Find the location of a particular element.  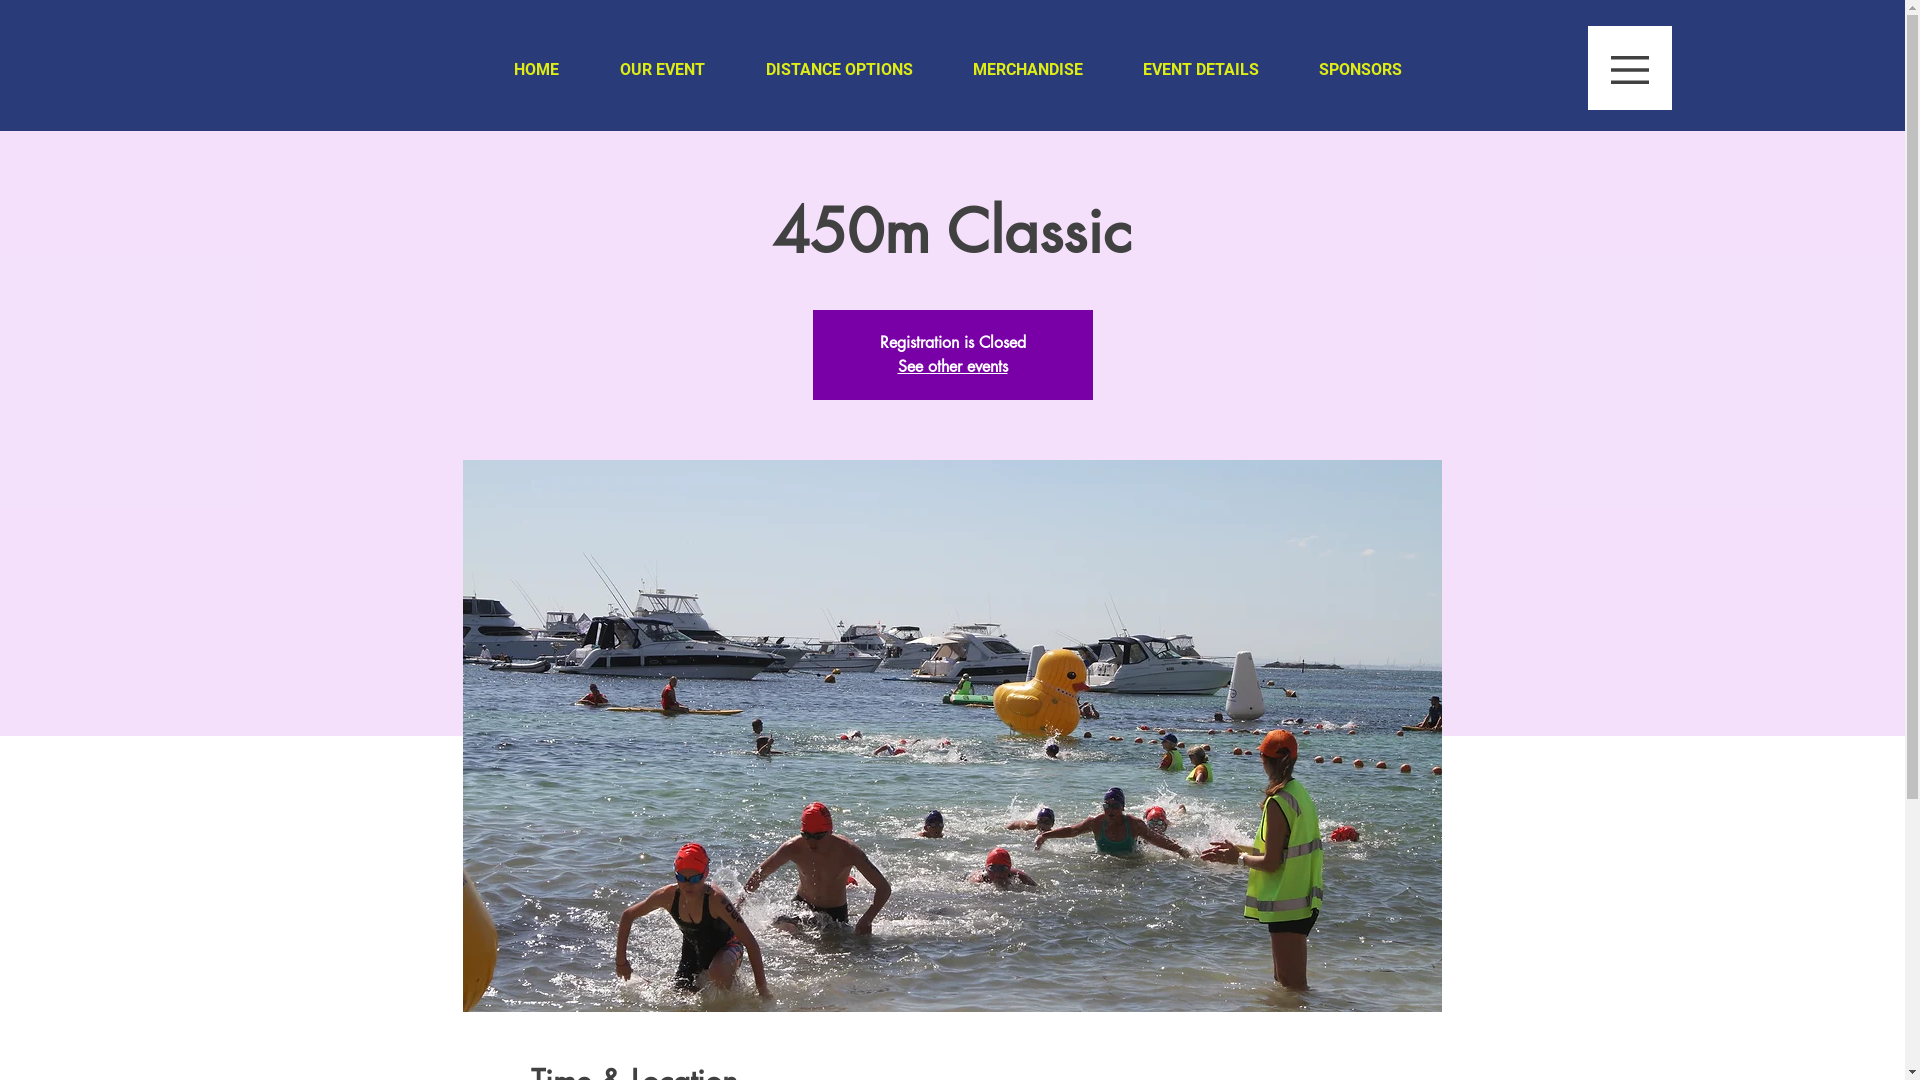

DISTANCE OPTIONS is located at coordinates (840, 70).